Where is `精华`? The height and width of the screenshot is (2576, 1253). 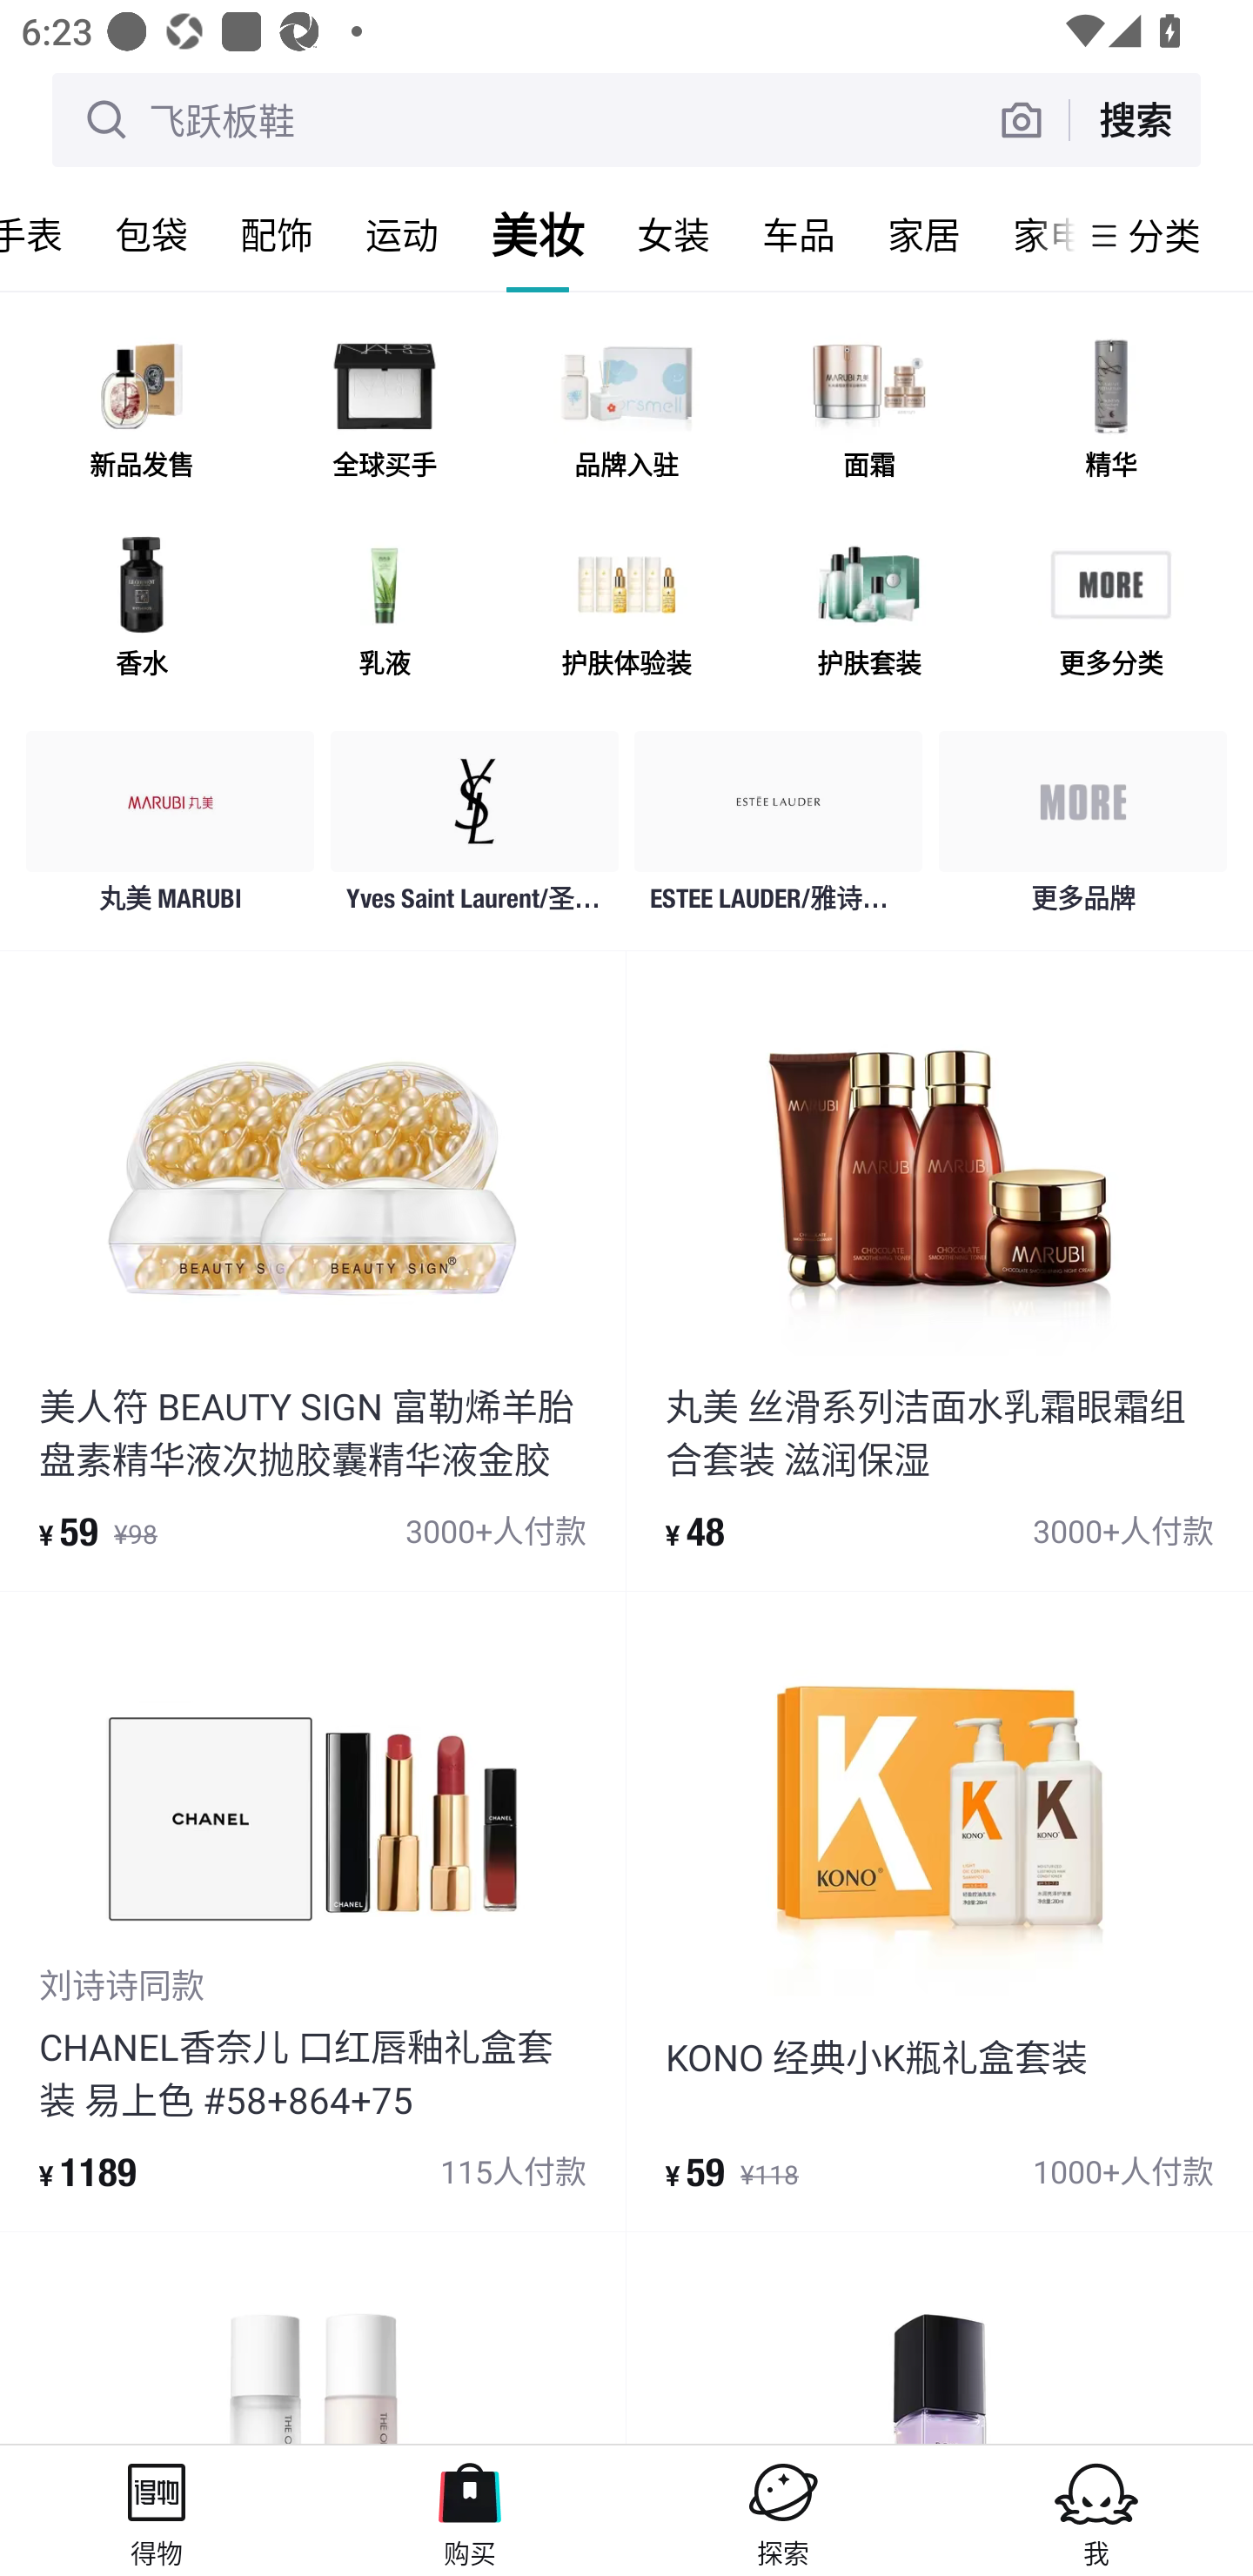 精华 is located at coordinates (1110, 413).